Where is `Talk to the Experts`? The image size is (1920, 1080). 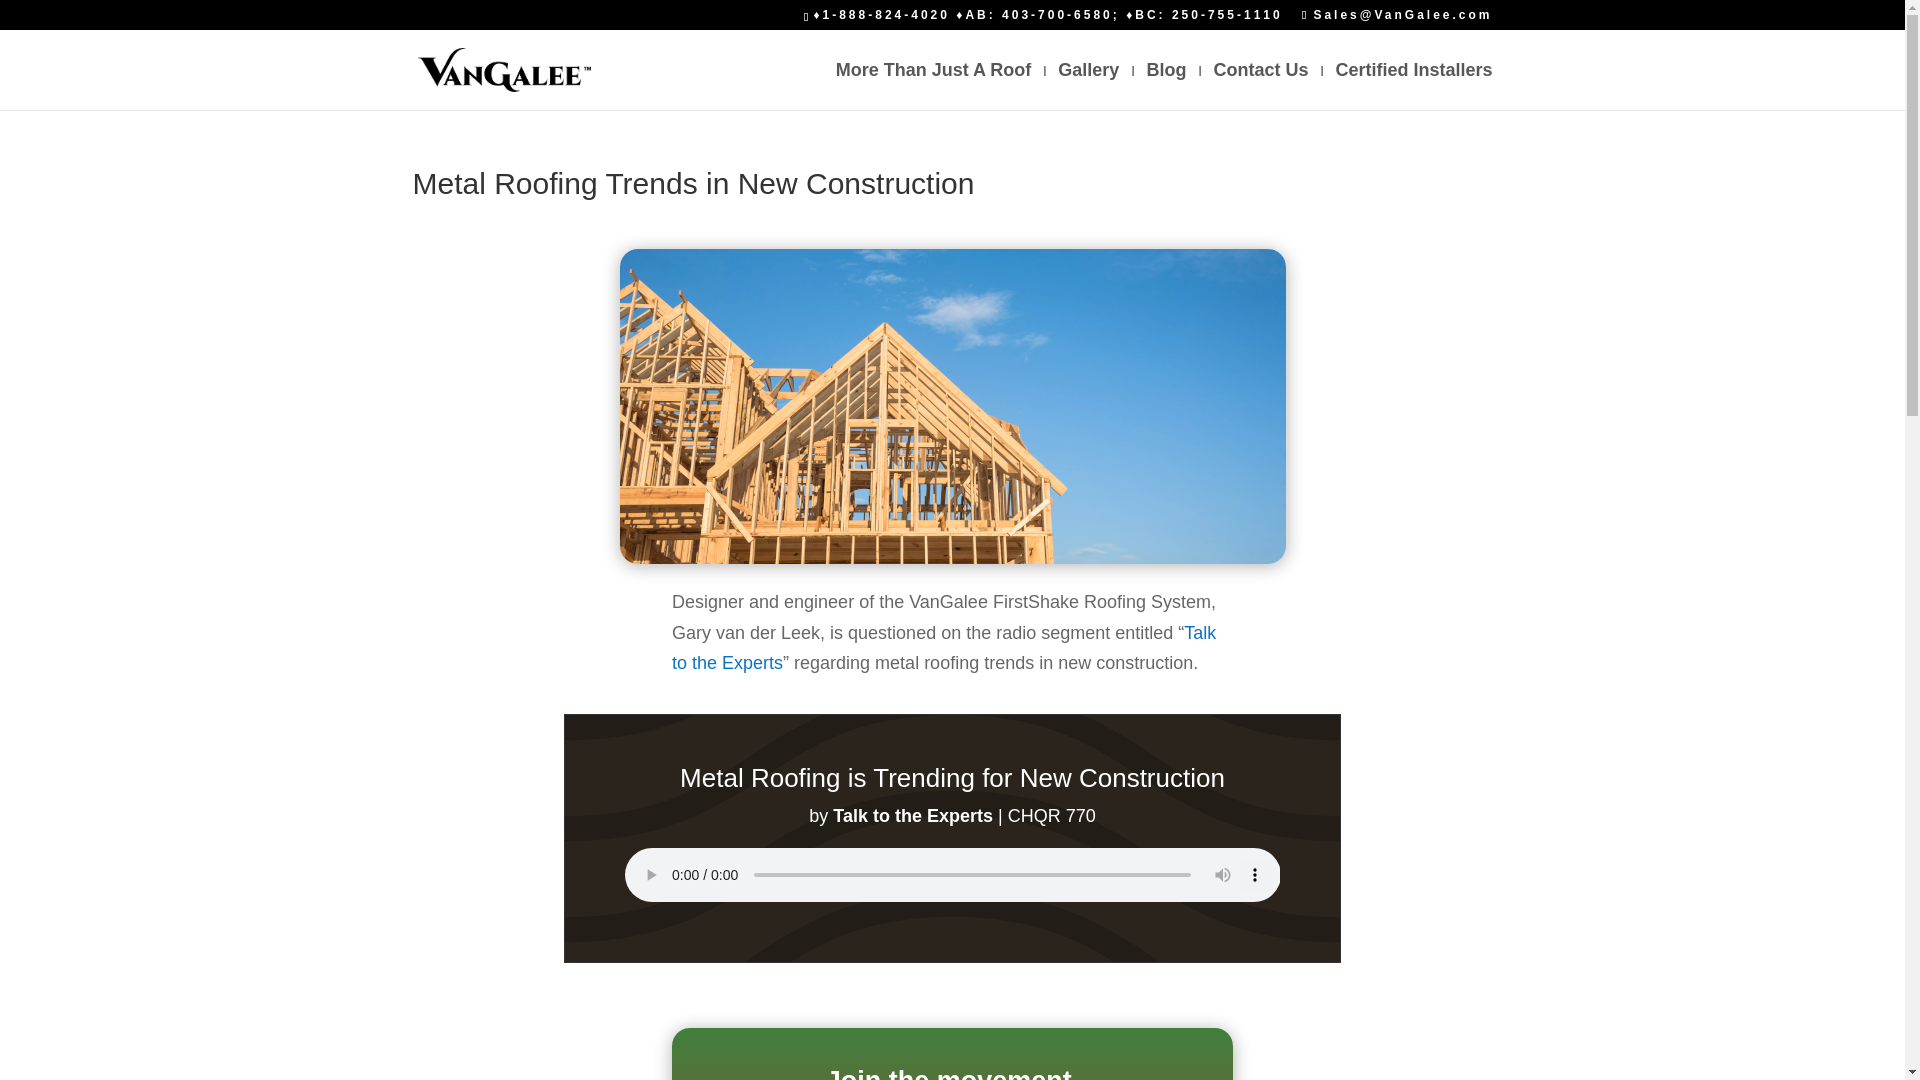
Talk to the Experts is located at coordinates (944, 648).